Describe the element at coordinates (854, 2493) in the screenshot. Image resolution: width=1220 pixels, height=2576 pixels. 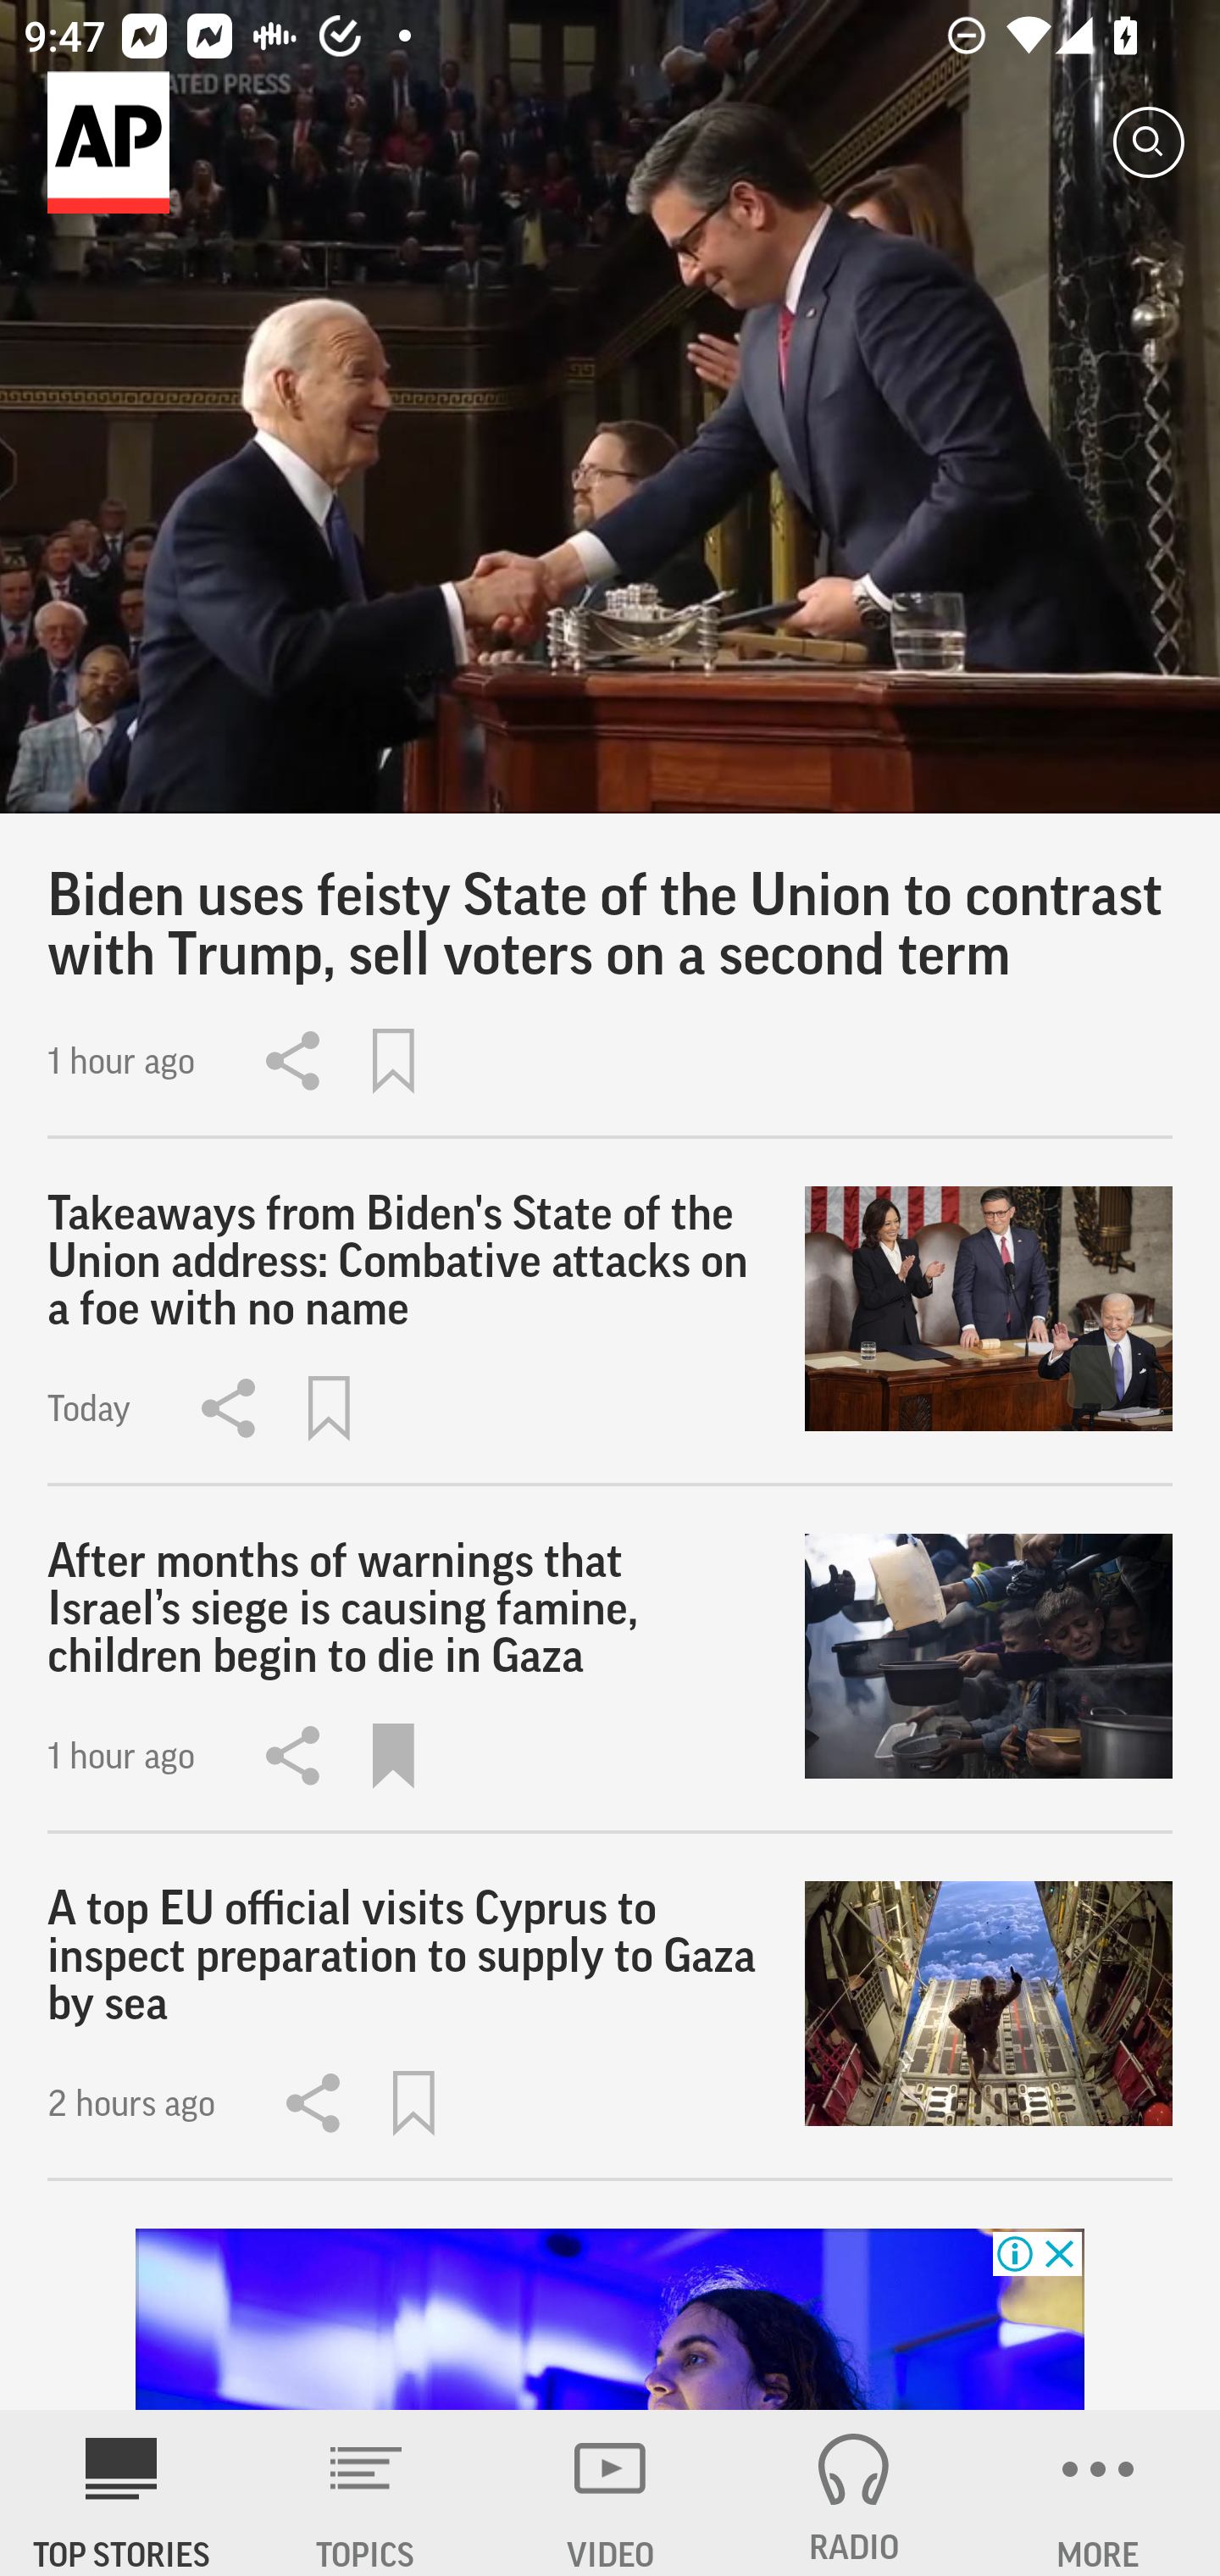
I see `RADIO` at that location.